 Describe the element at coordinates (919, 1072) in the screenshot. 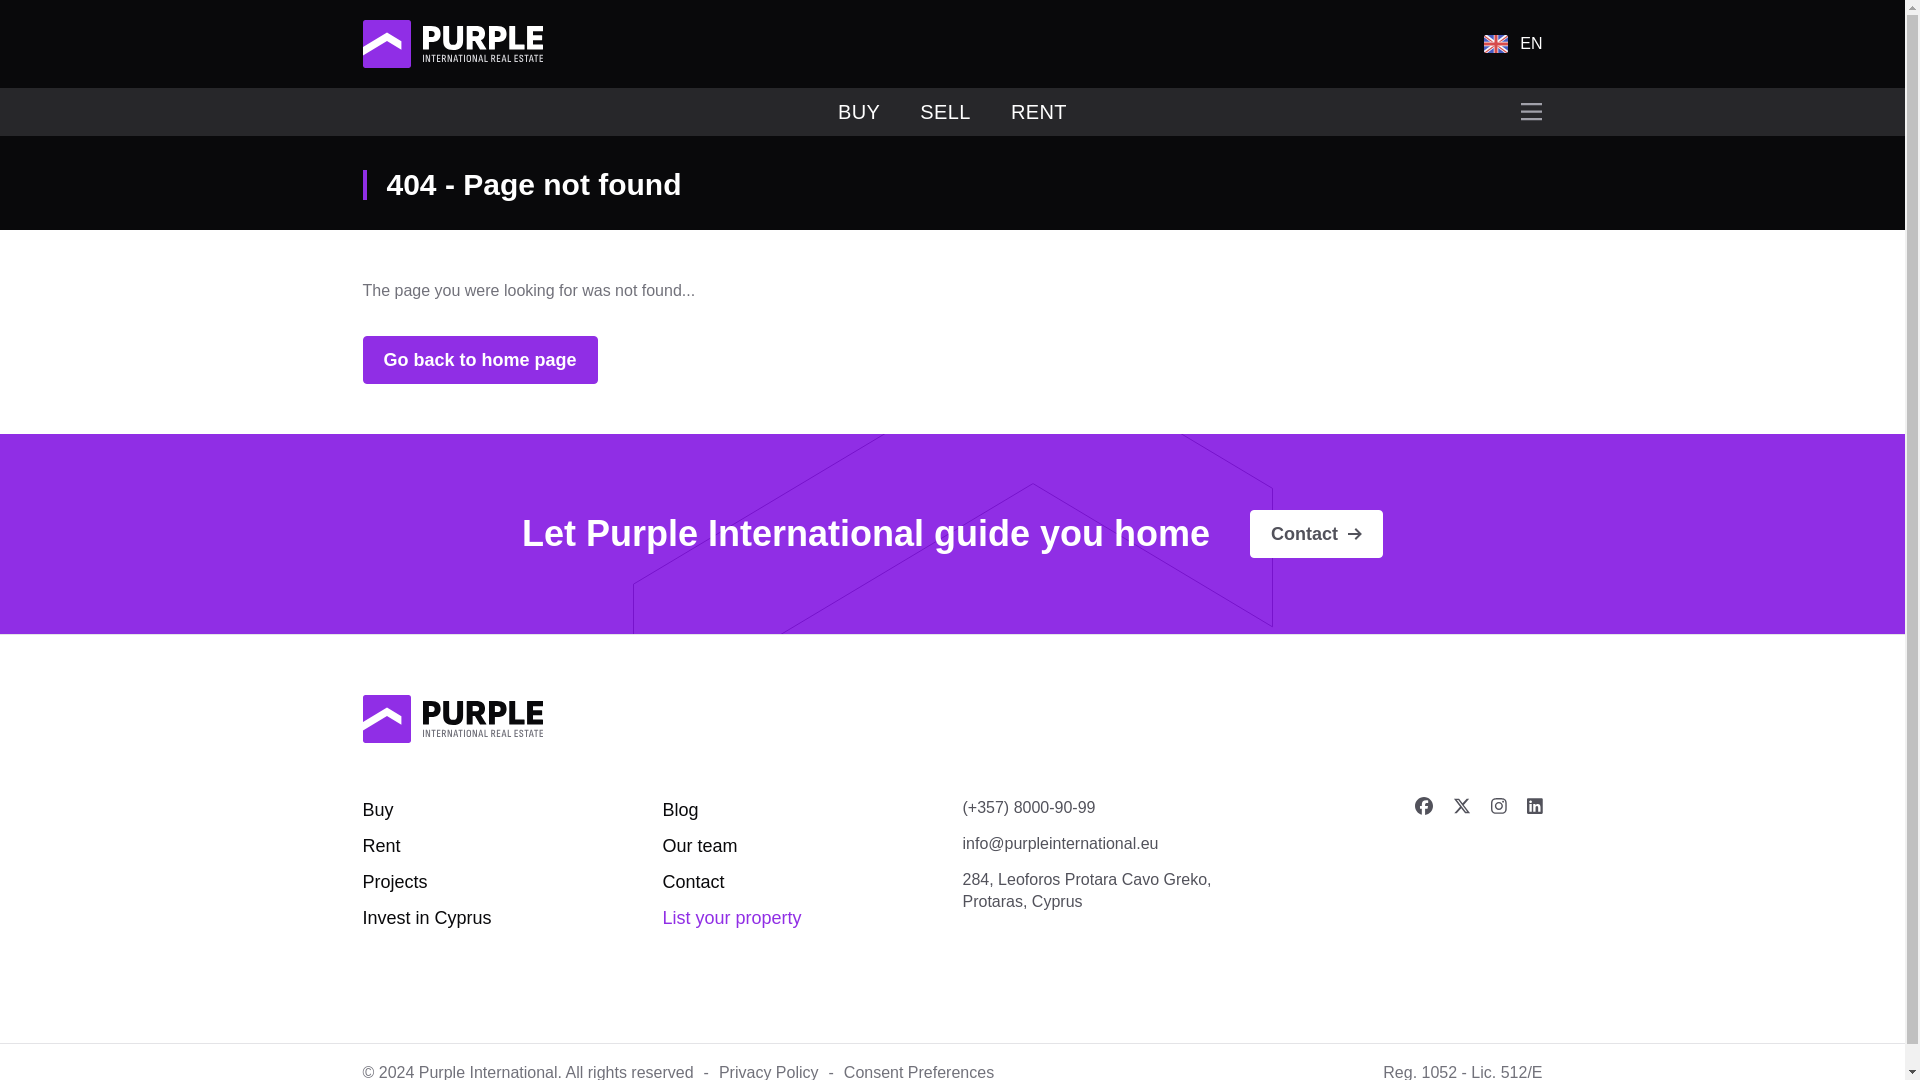

I see `Consent Preferences` at that location.